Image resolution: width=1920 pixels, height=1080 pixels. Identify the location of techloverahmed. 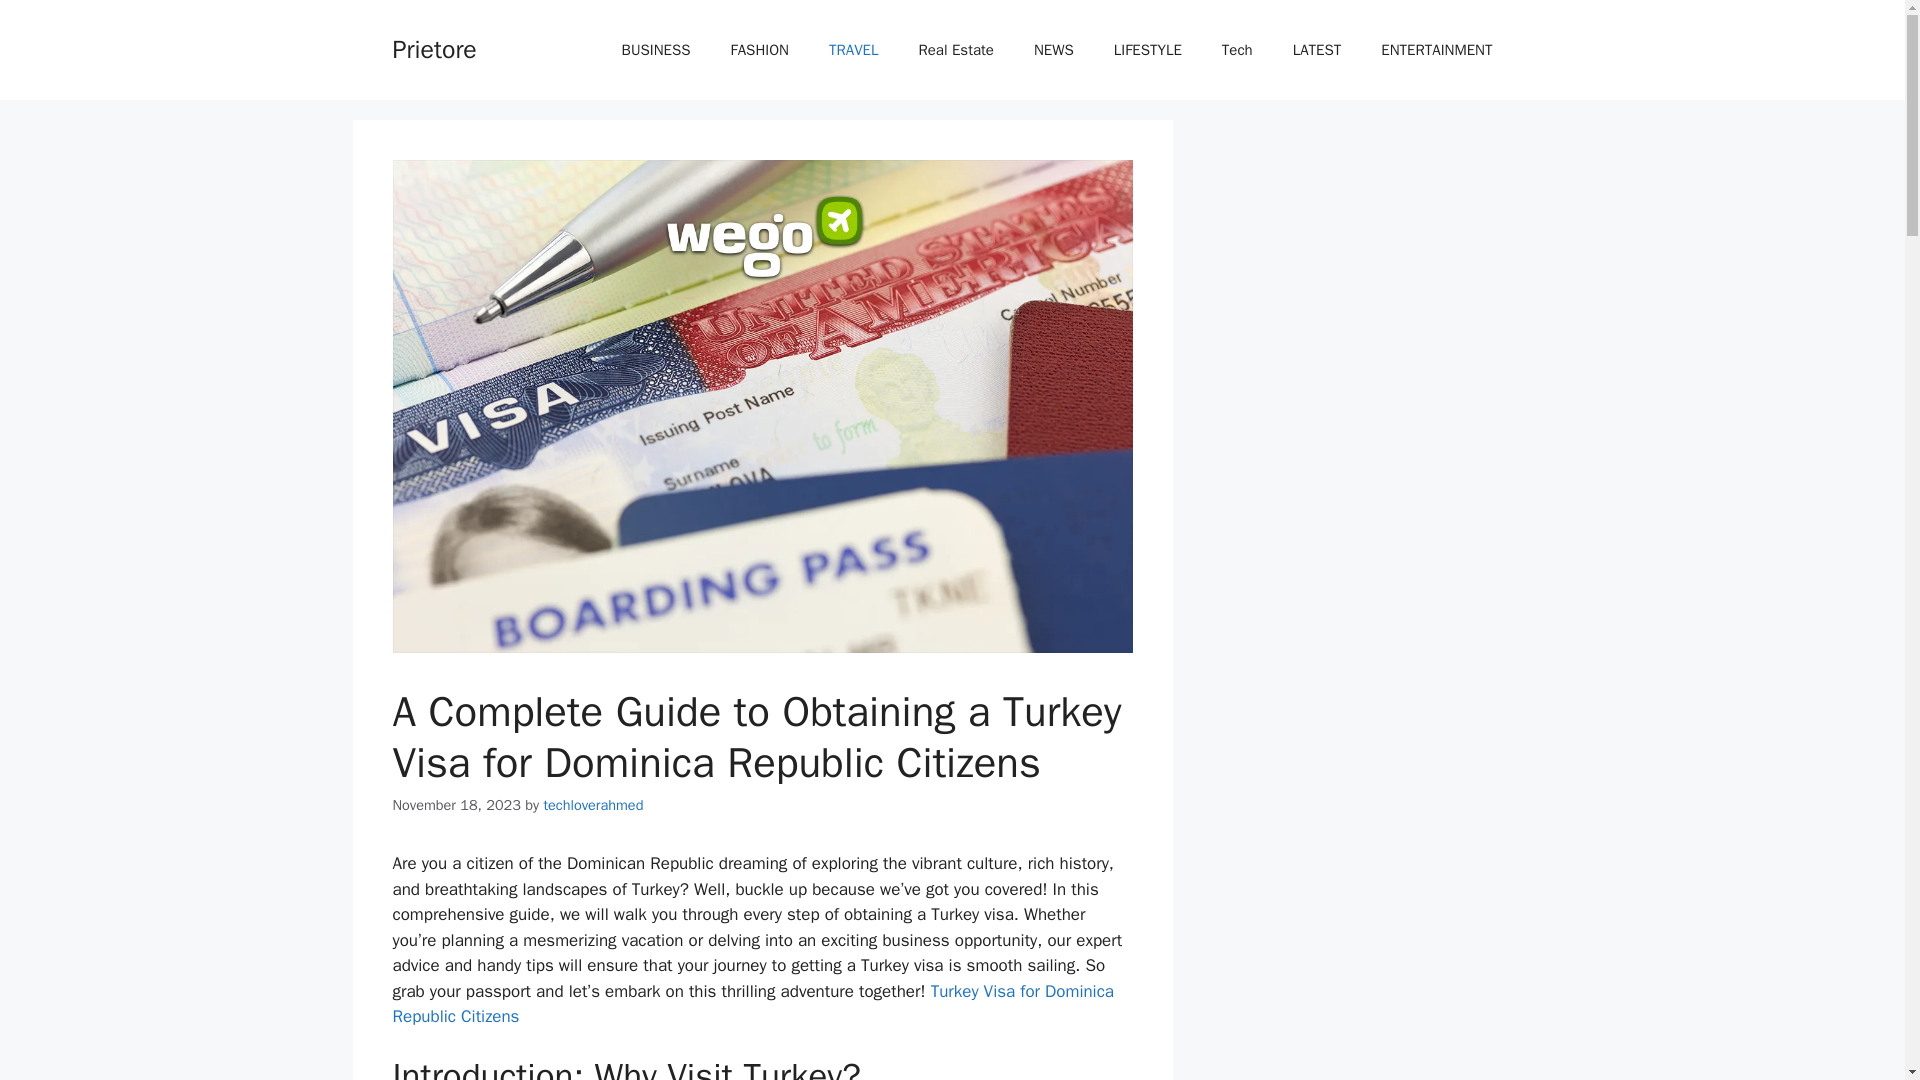
(593, 804).